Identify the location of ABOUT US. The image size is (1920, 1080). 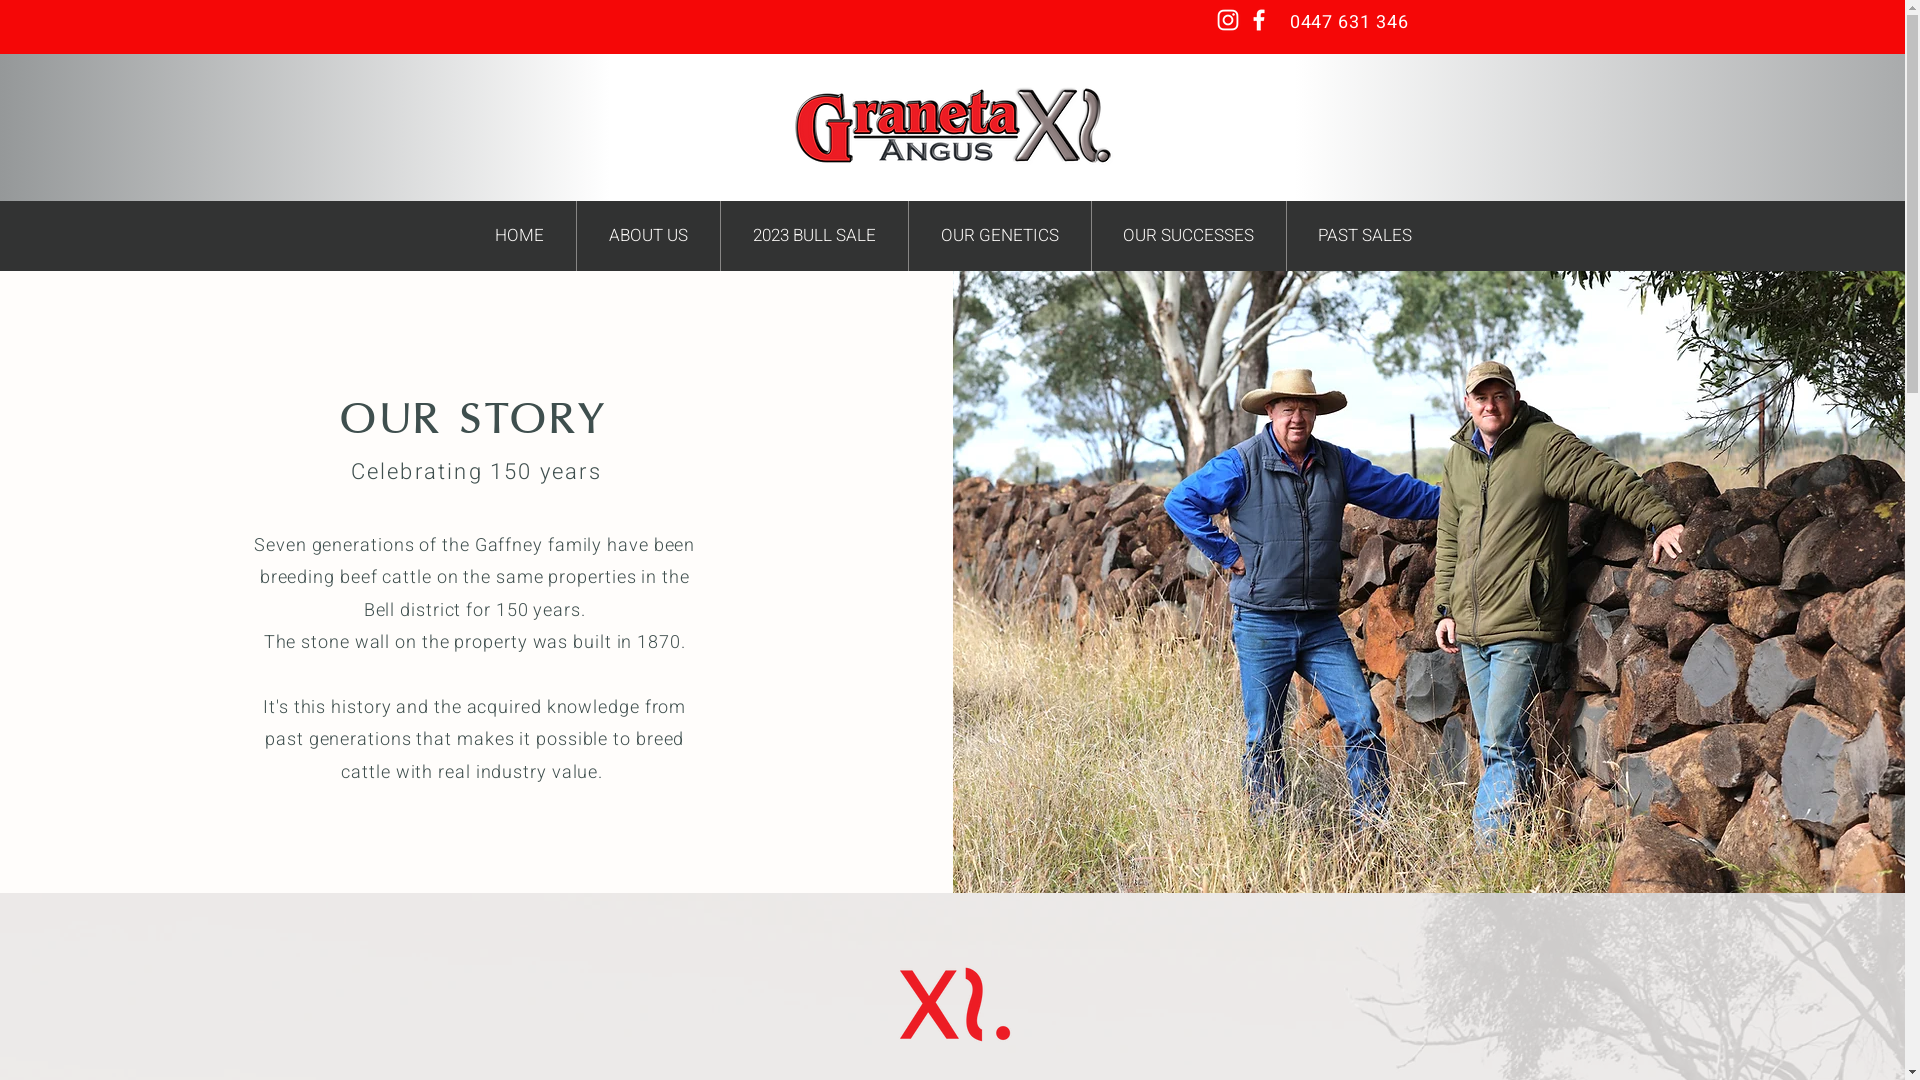
(648, 236).